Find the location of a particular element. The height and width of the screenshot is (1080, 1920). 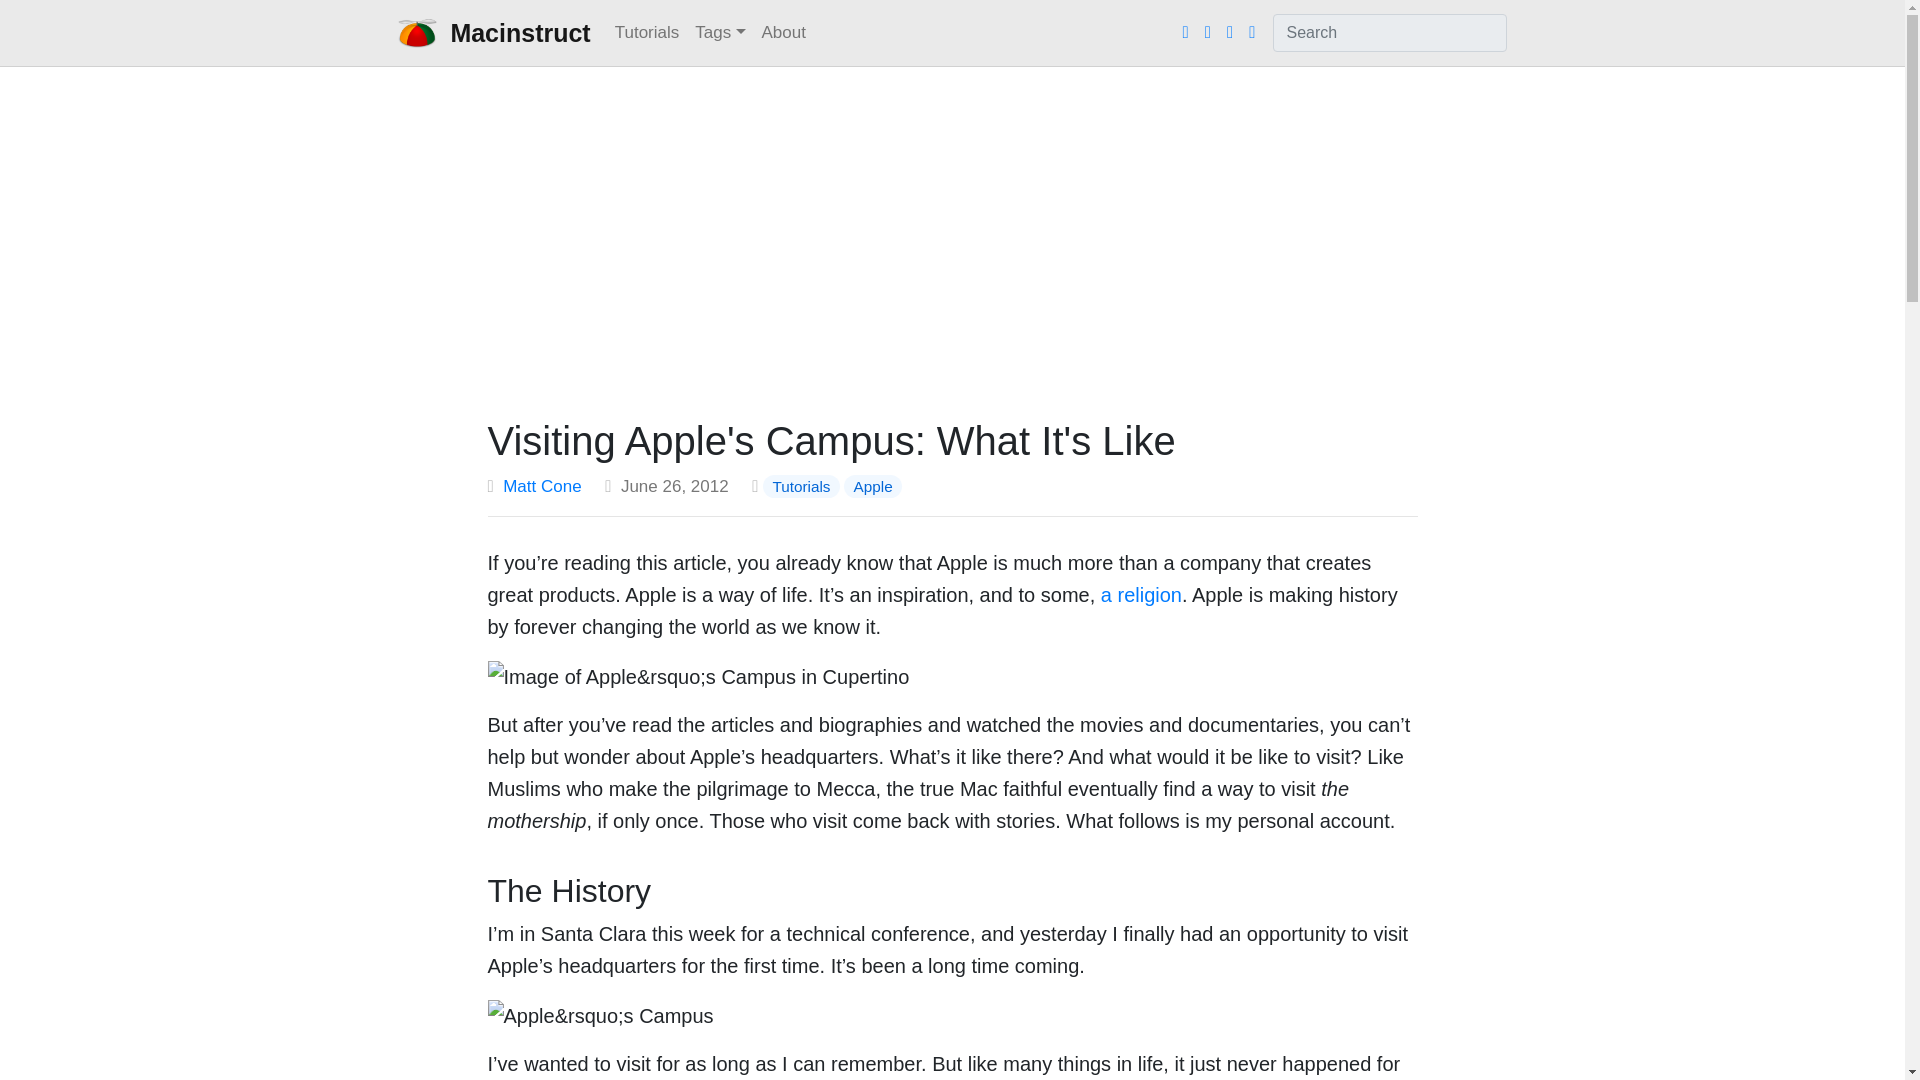

Tags is located at coordinates (720, 32).